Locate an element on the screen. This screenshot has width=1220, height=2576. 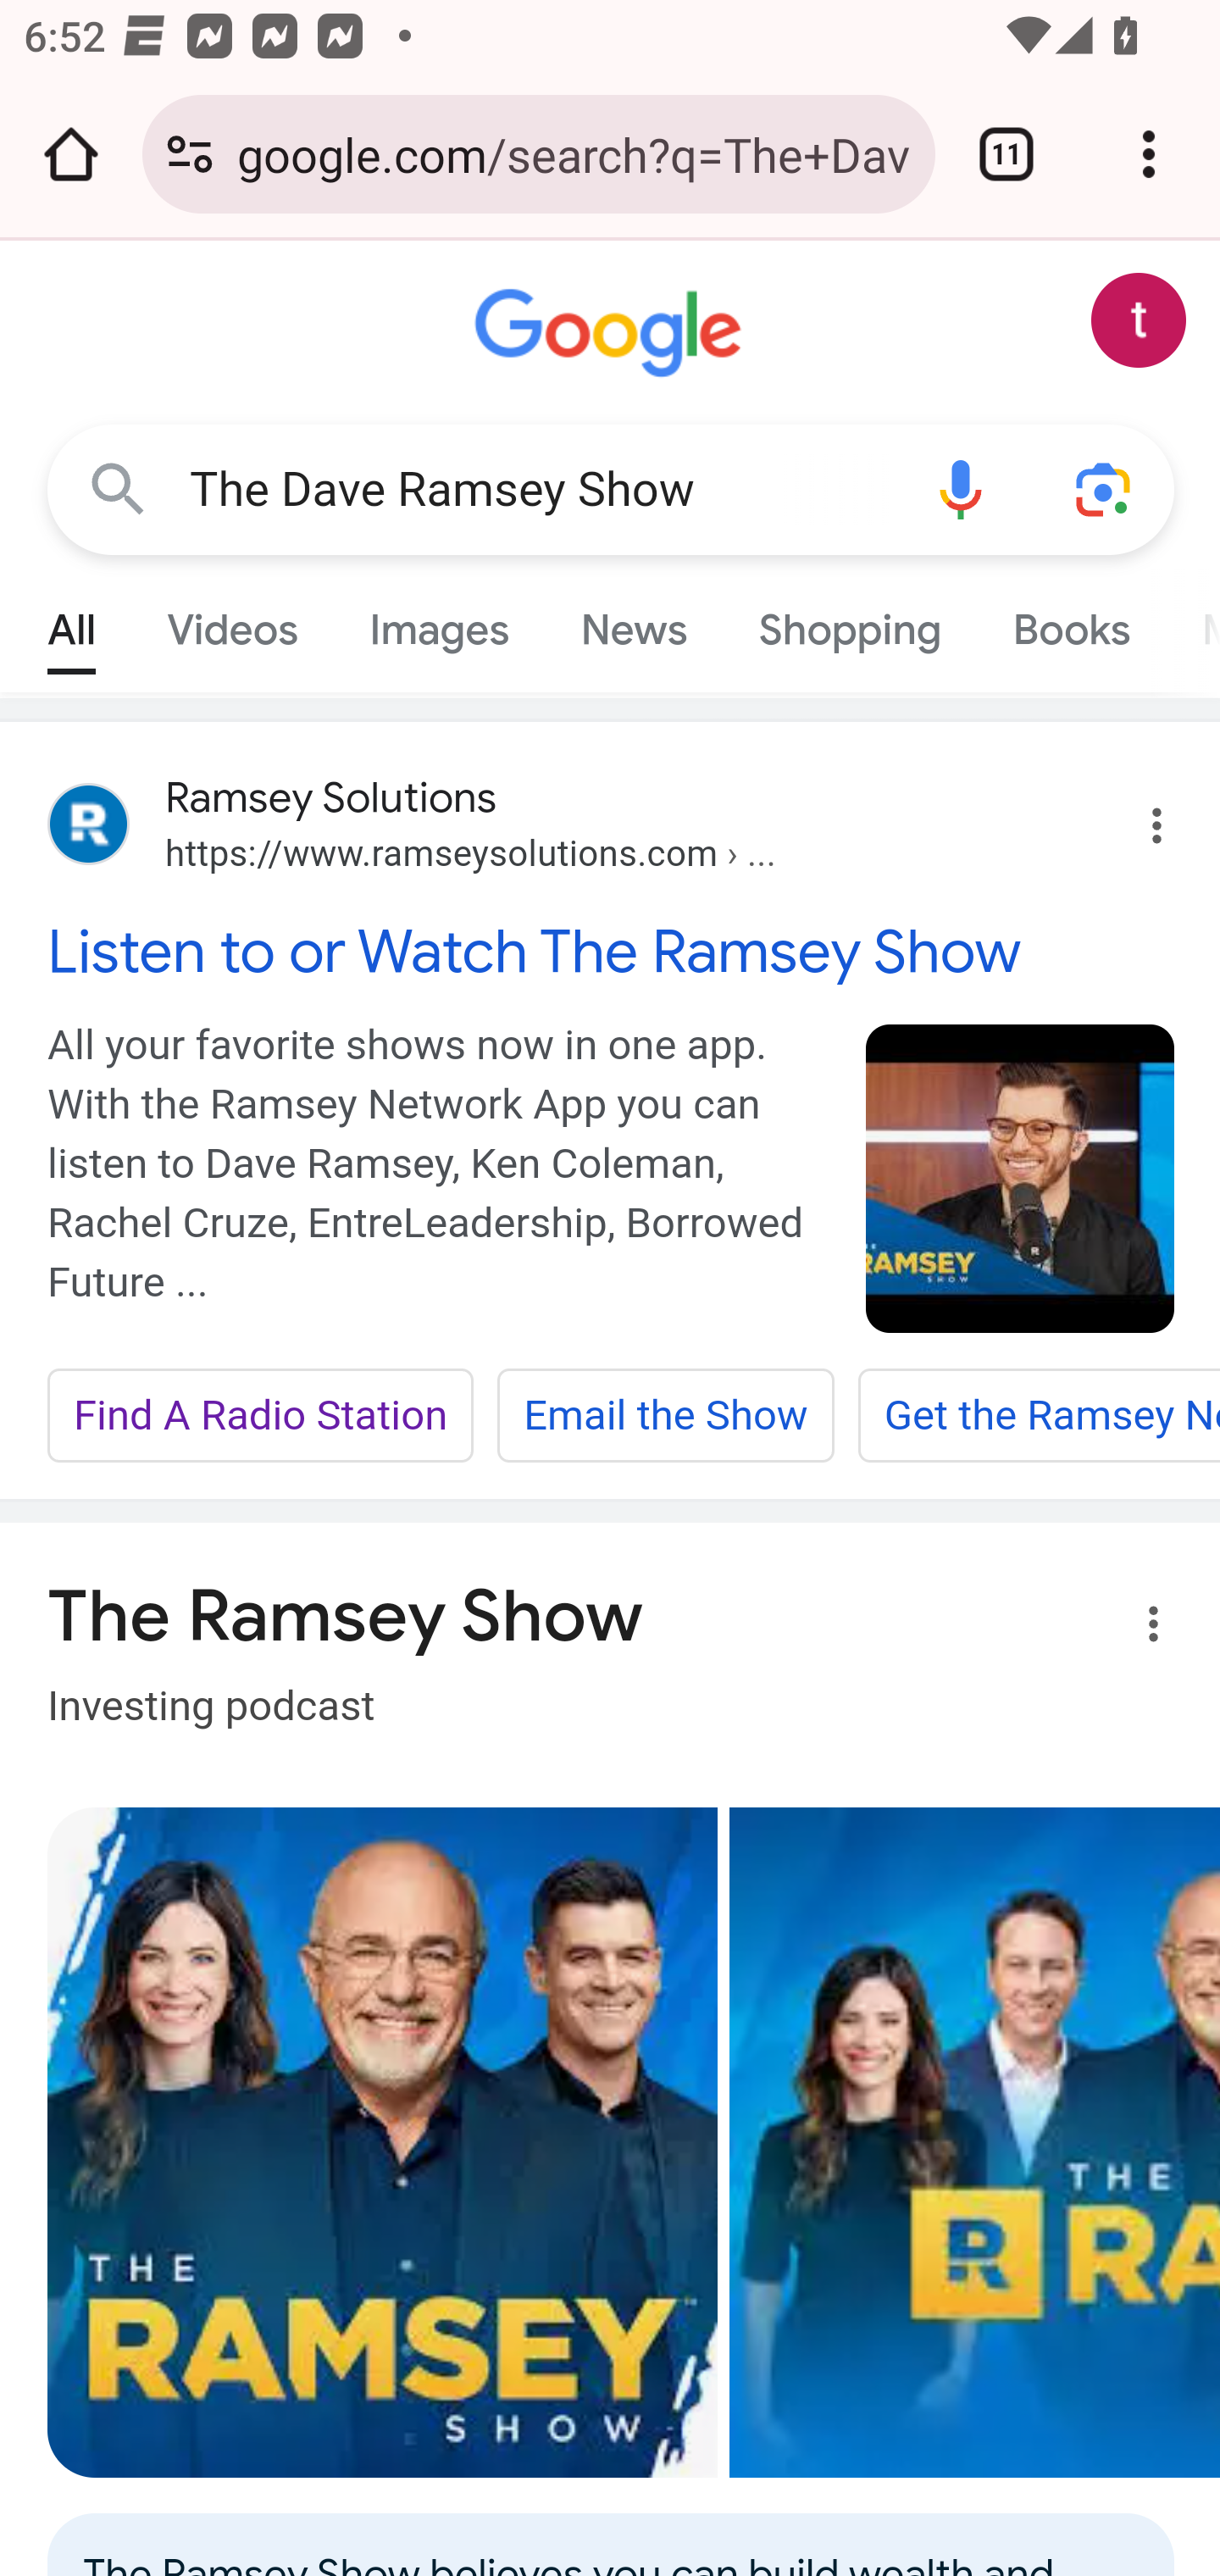
Google Search is located at coordinates (119, 488).